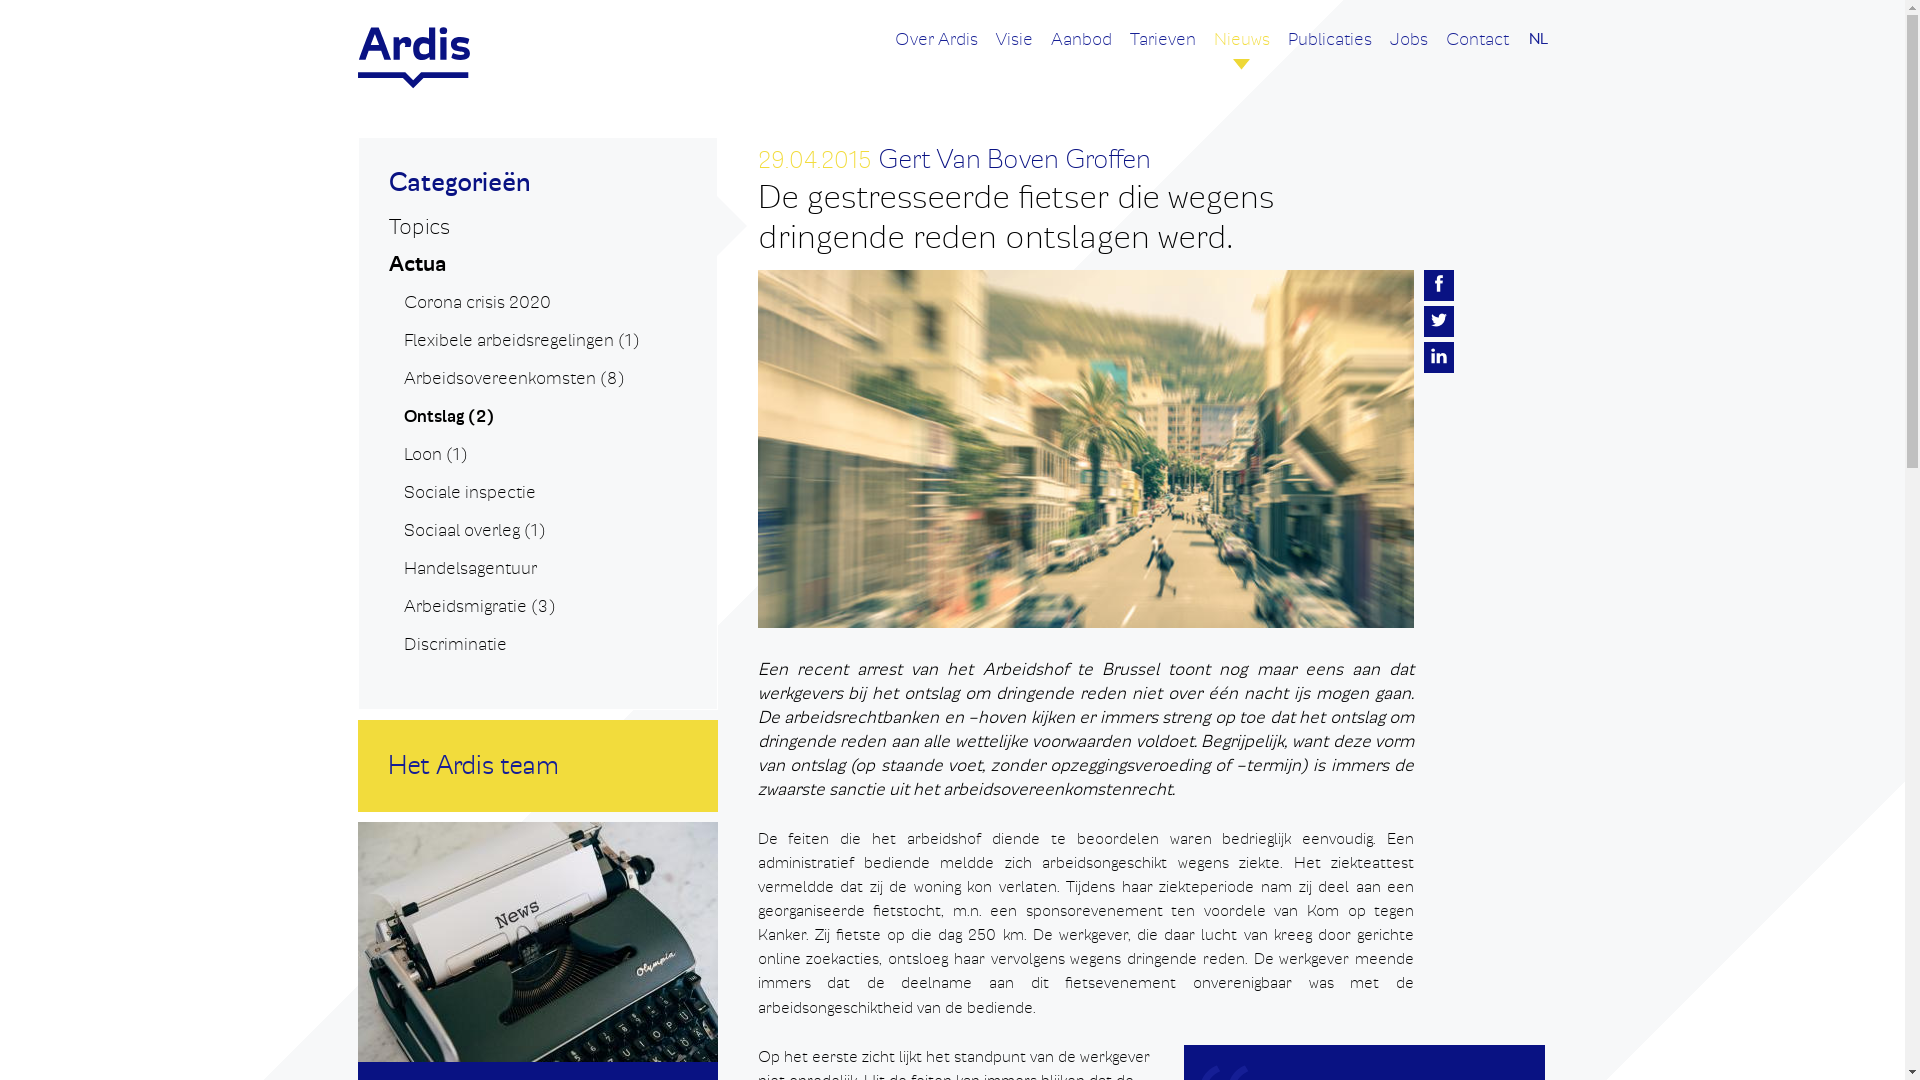 This screenshot has width=1920, height=1080. What do you see at coordinates (1080, 48) in the screenshot?
I see `Aanbod` at bounding box center [1080, 48].